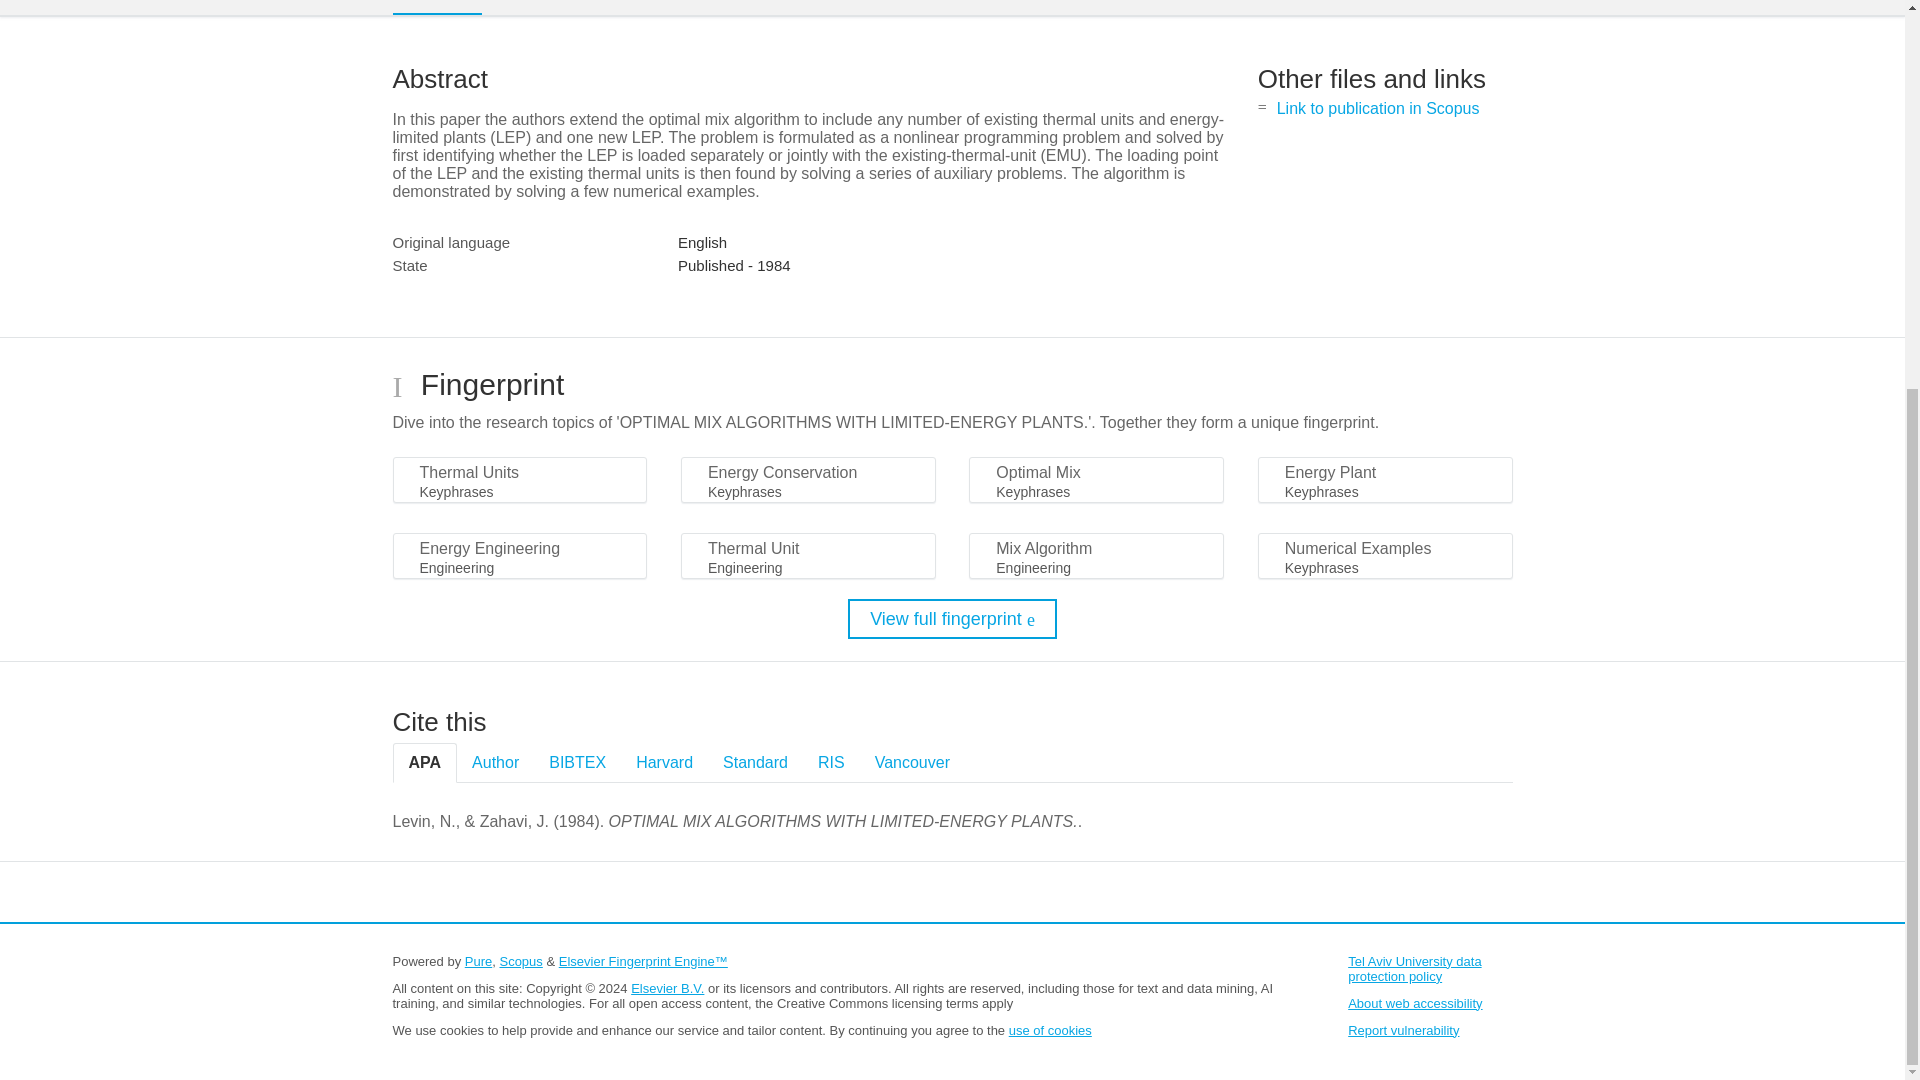 The width and height of the screenshot is (1920, 1080). Describe the element at coordinates (478, 960) in the screenshot. I see `Pure` at that location.